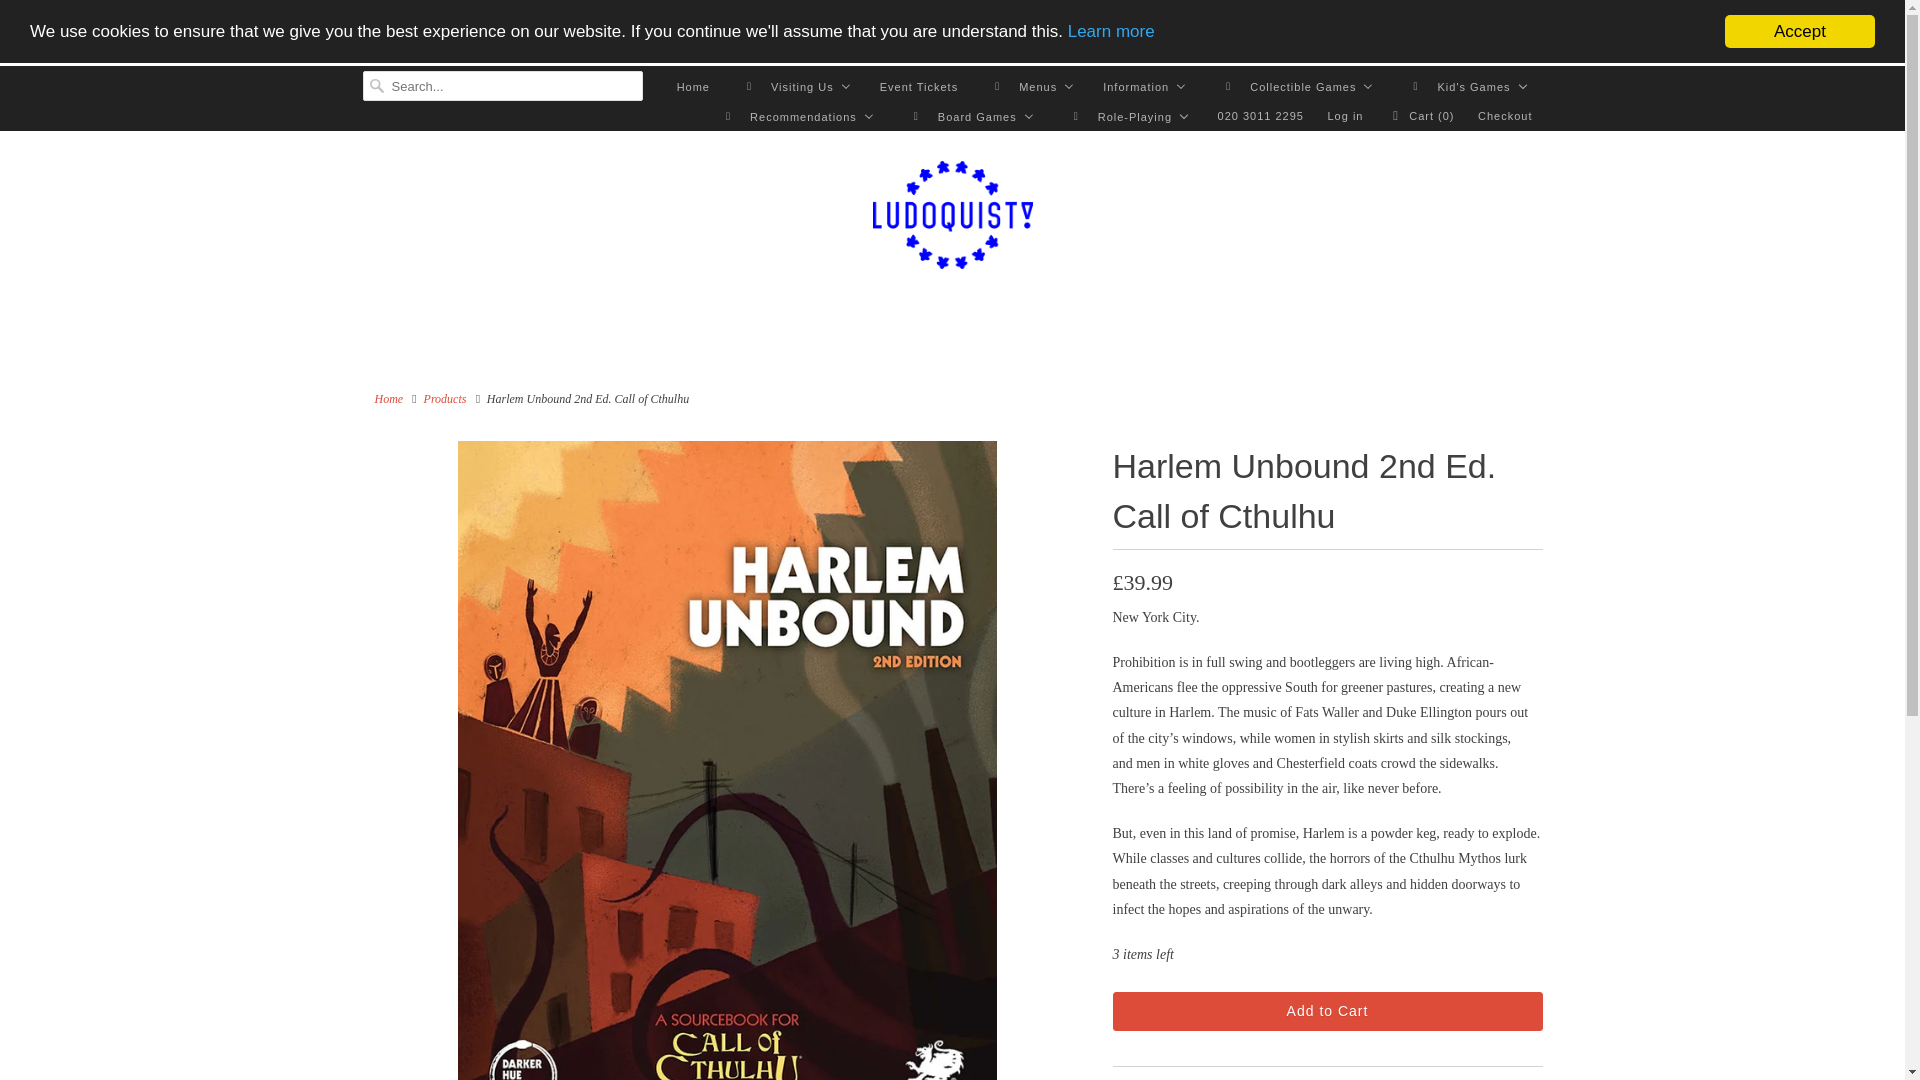 This screenshot has height=1080, width=1920. Describe the element at coordinates (1294, 86) in the screenshot. I see `Collectible Games` at that location.